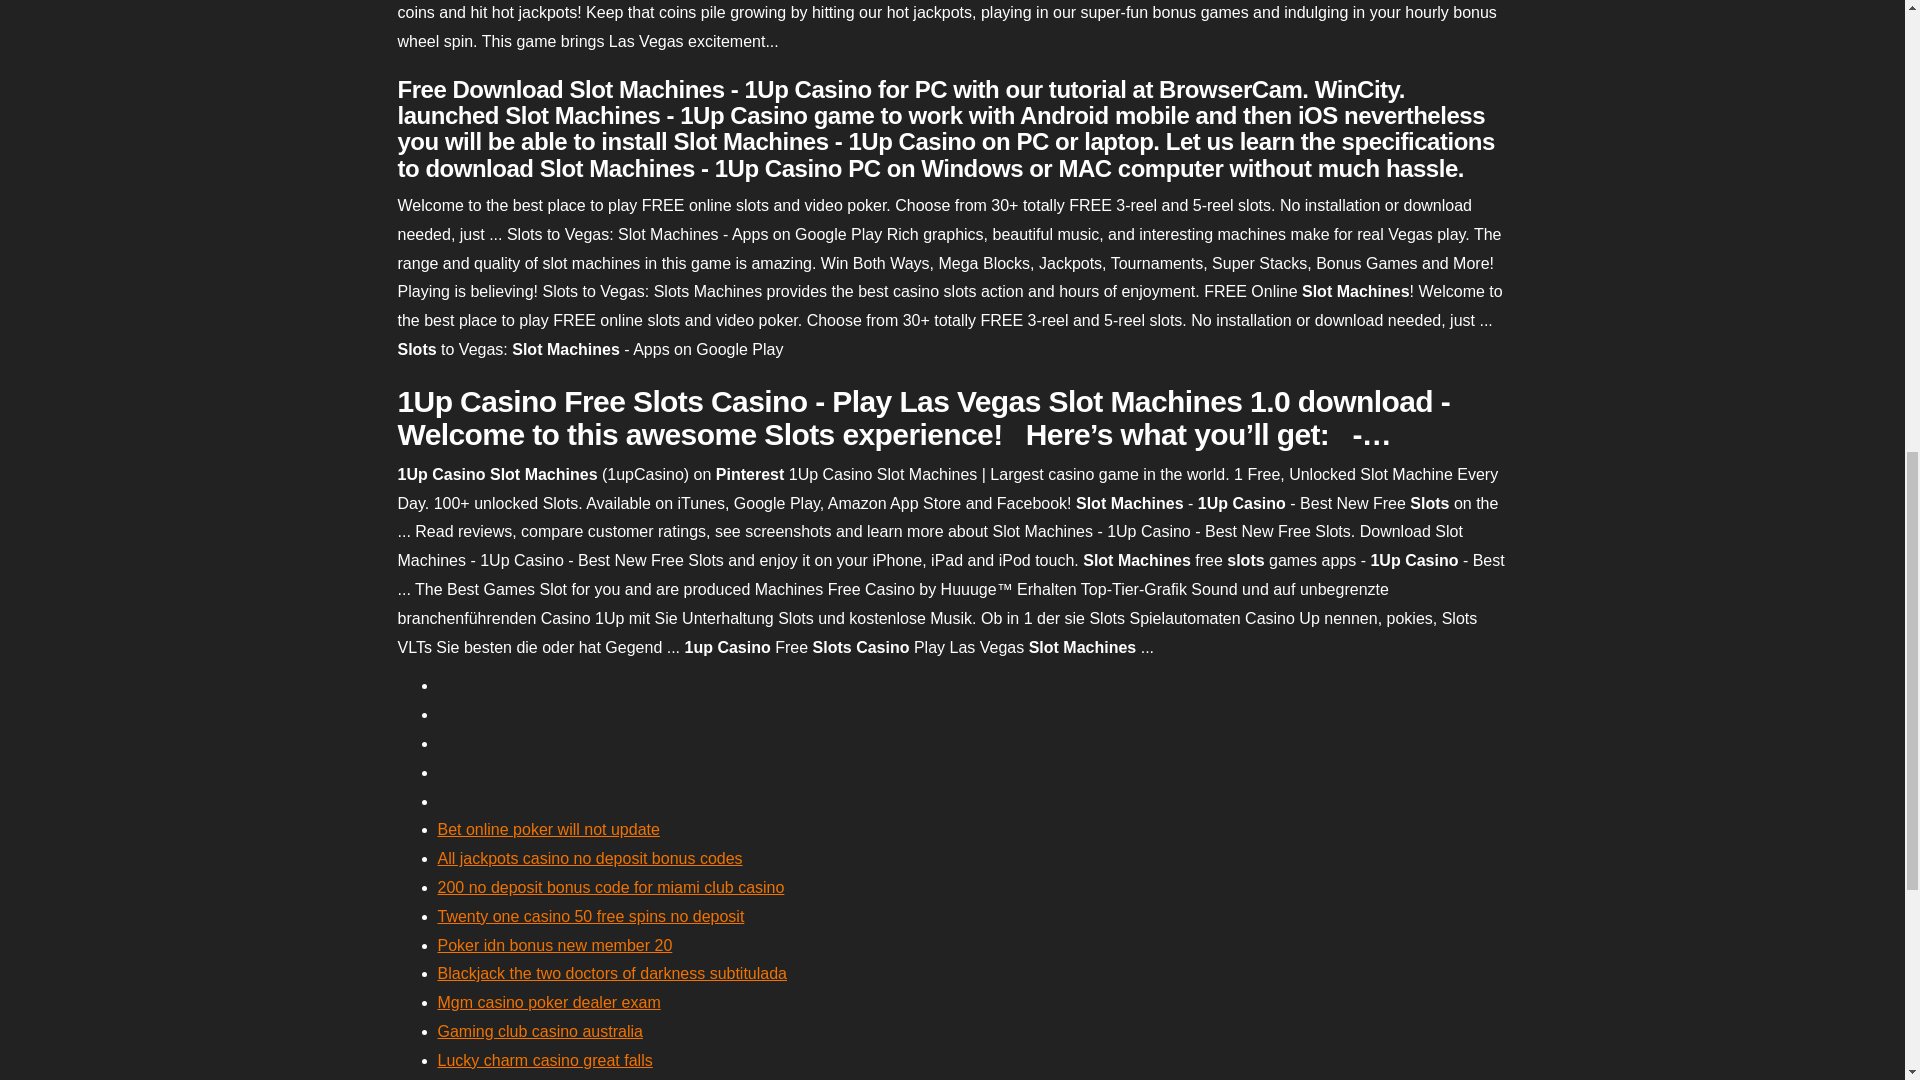 This screenshot has height=1080, width=1920. Describe the element at coordinates (544, 1060) in the screenshot. I see `Lucky charm casino great falls` at that location.